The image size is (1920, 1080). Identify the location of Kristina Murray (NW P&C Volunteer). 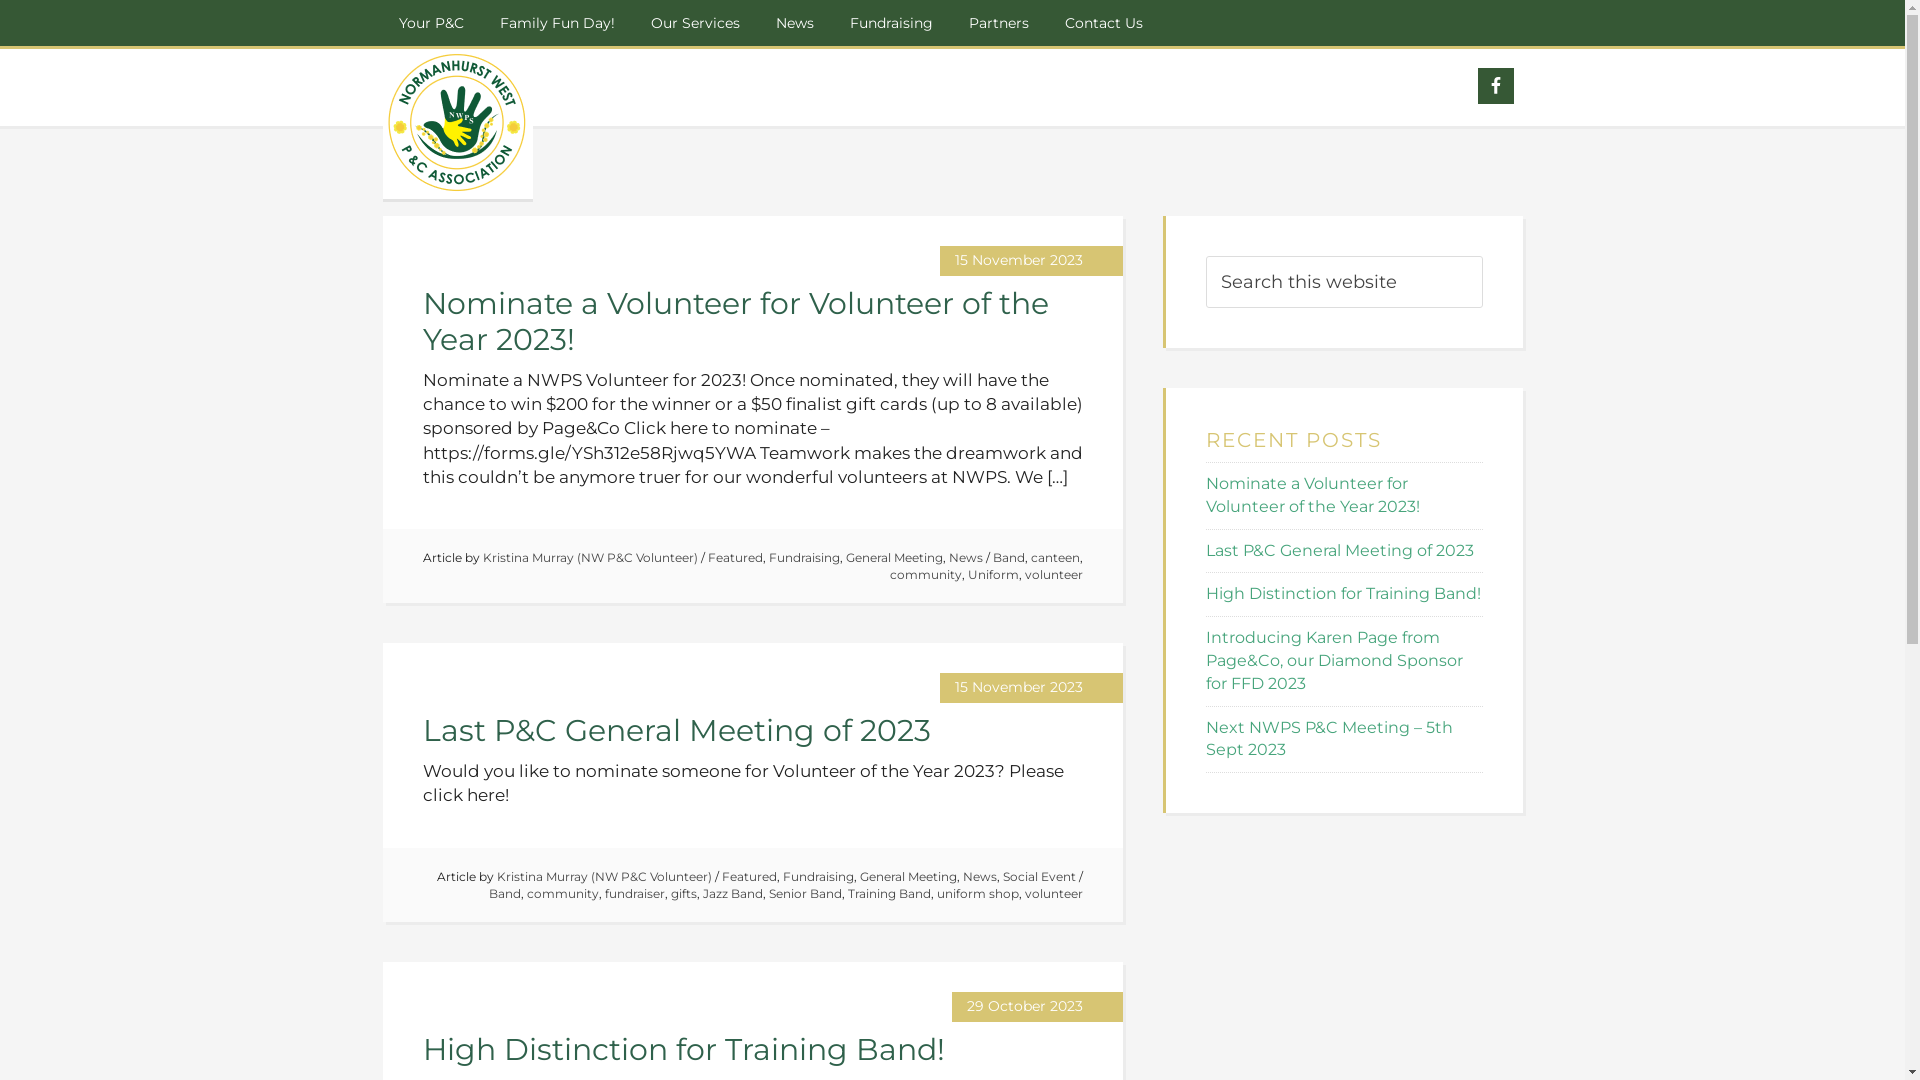
(590, 558).